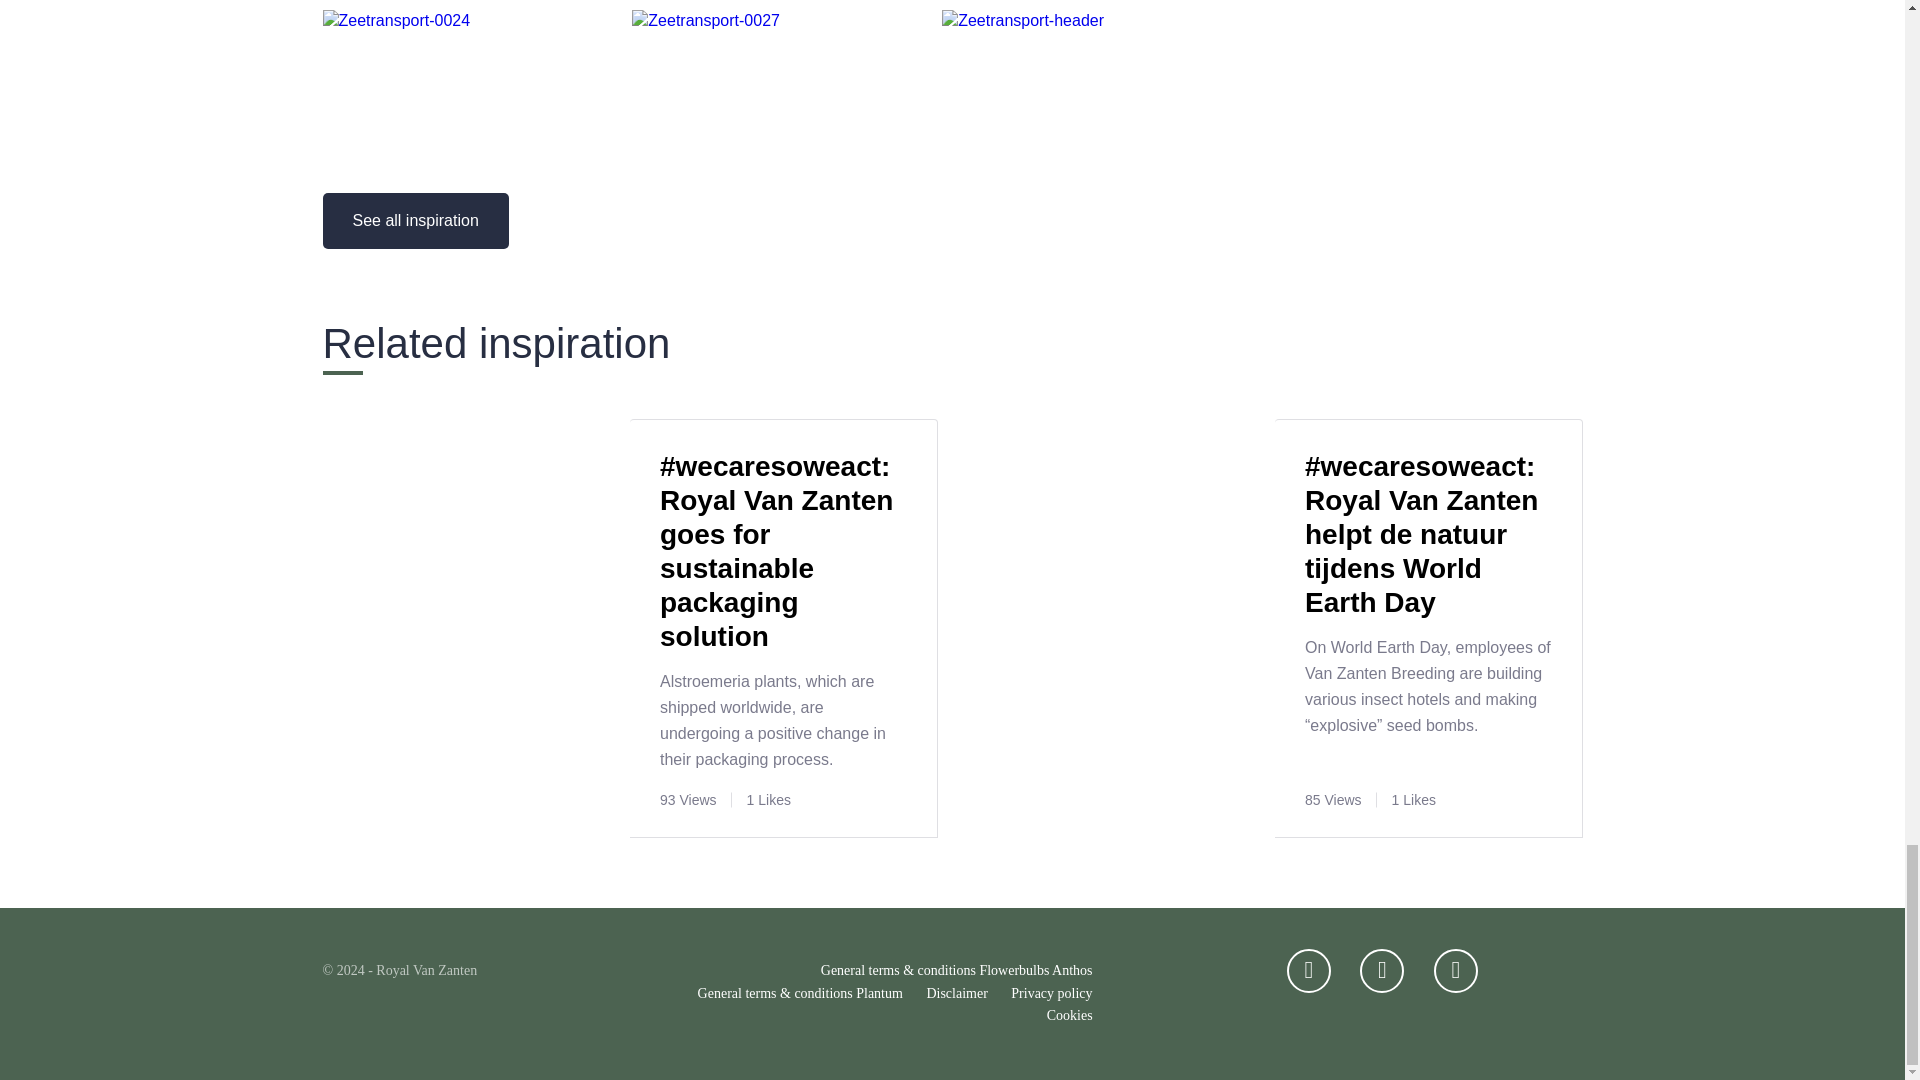 The image size is (1920, 1080). I want to click on See all inspiration, so click(415, 222).